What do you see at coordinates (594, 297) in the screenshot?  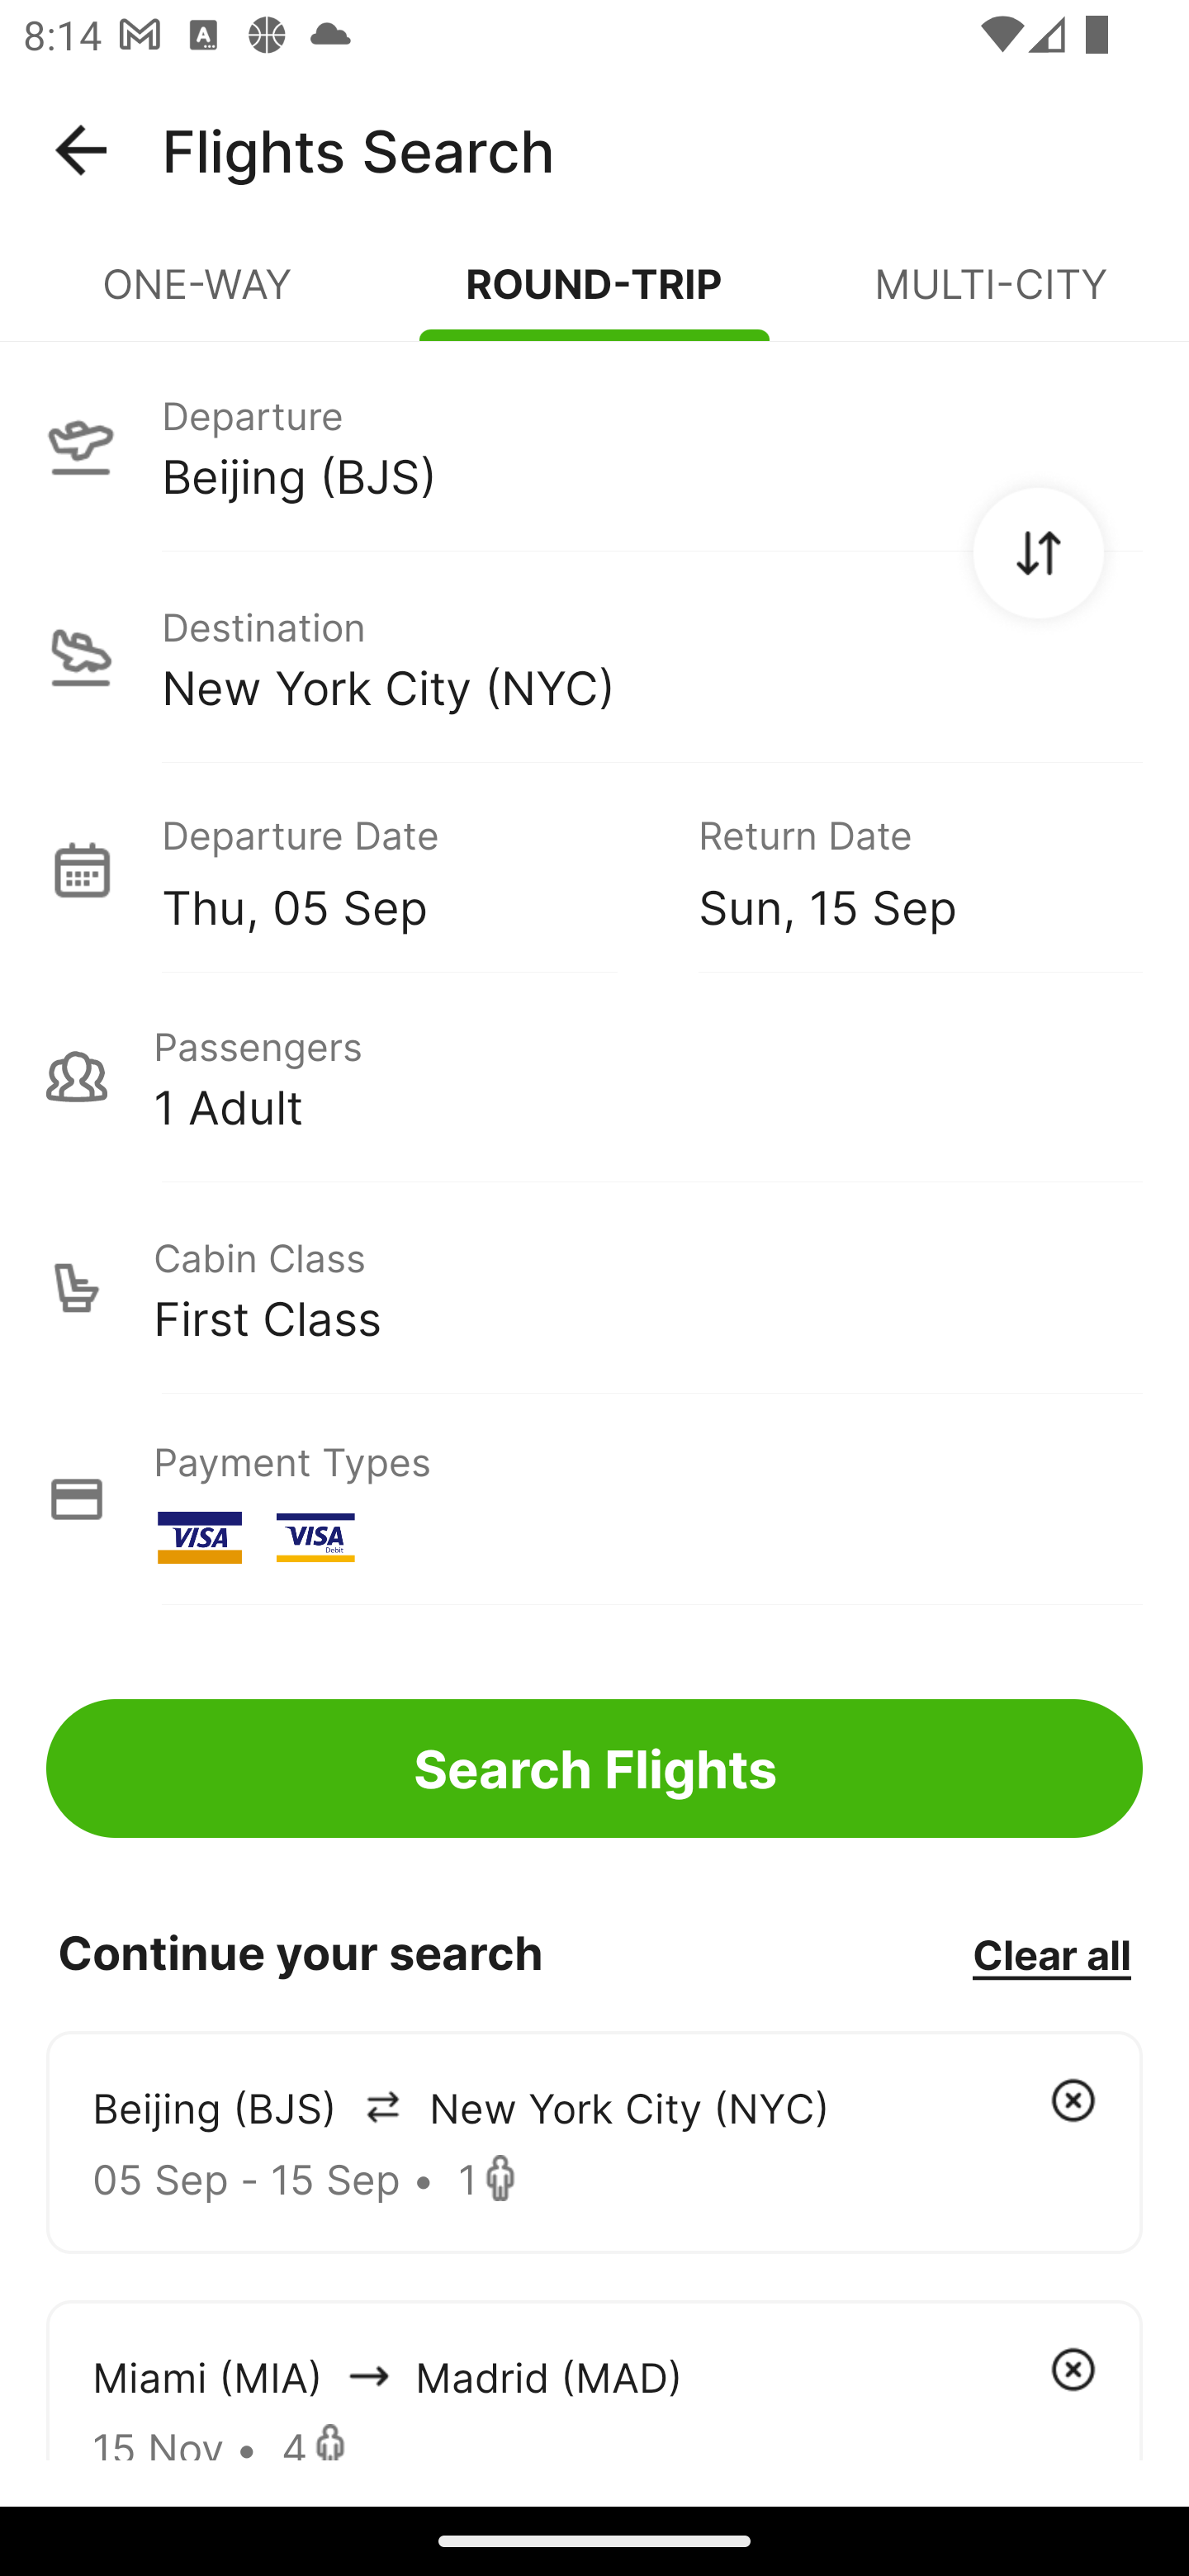 I see `ROUND-TRIP` at bounding box center [594, 297].